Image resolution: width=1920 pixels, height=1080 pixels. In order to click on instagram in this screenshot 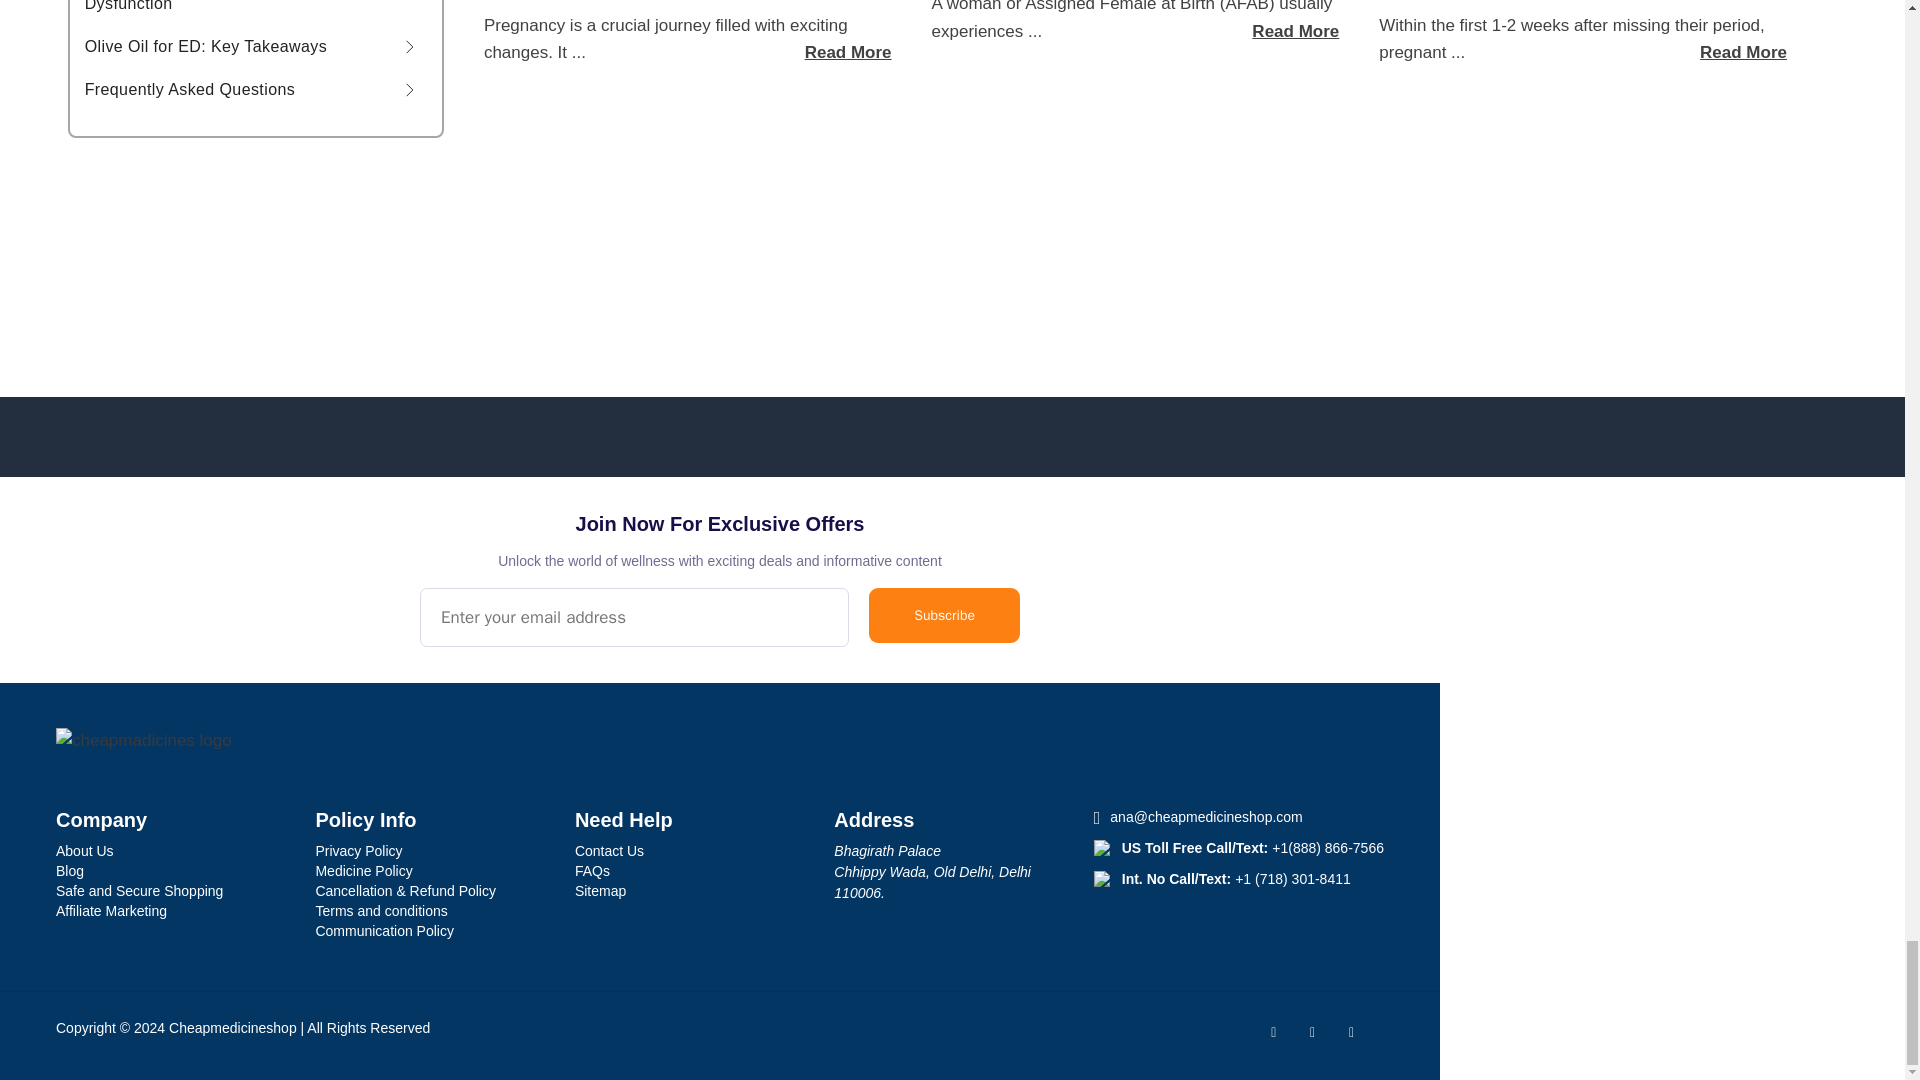, I will do `click(1366, 1030)`.